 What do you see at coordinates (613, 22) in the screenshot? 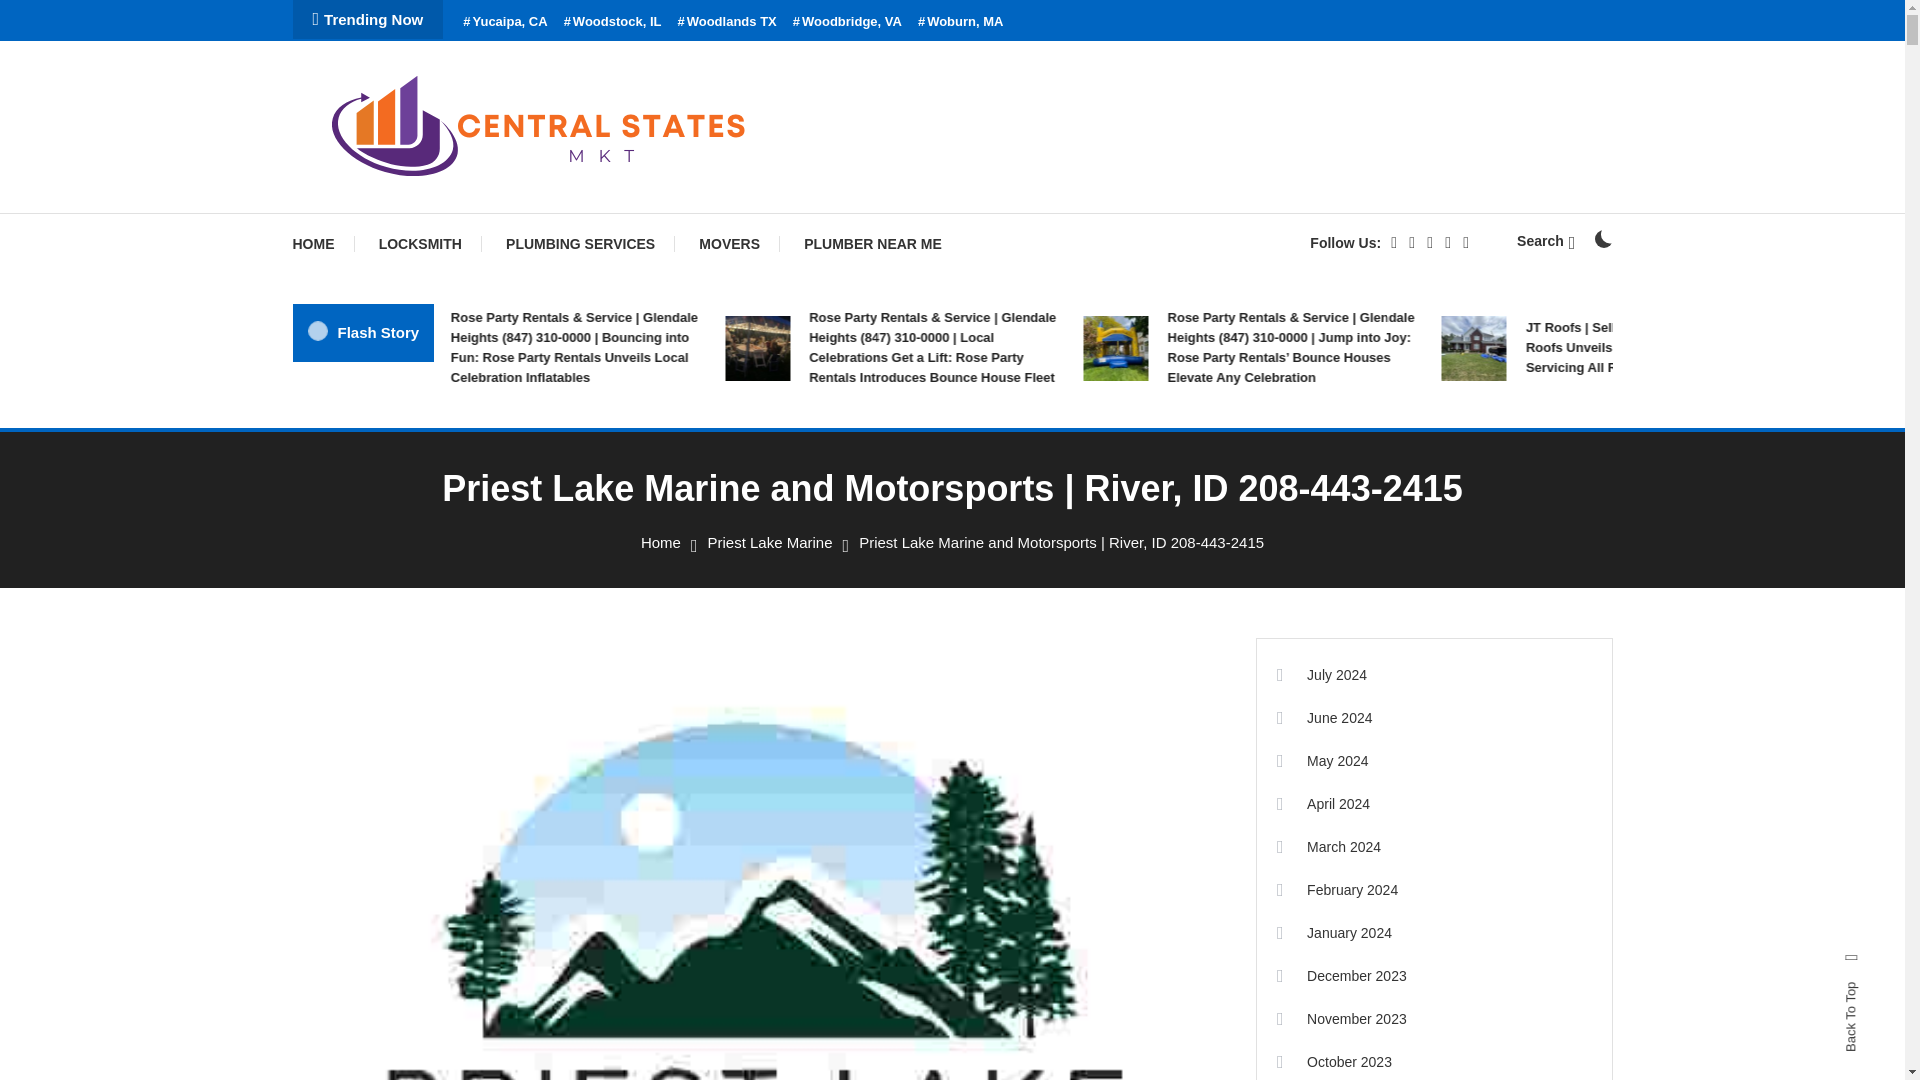
I see `Woodstock, IL` at bounding box center [613, 22].